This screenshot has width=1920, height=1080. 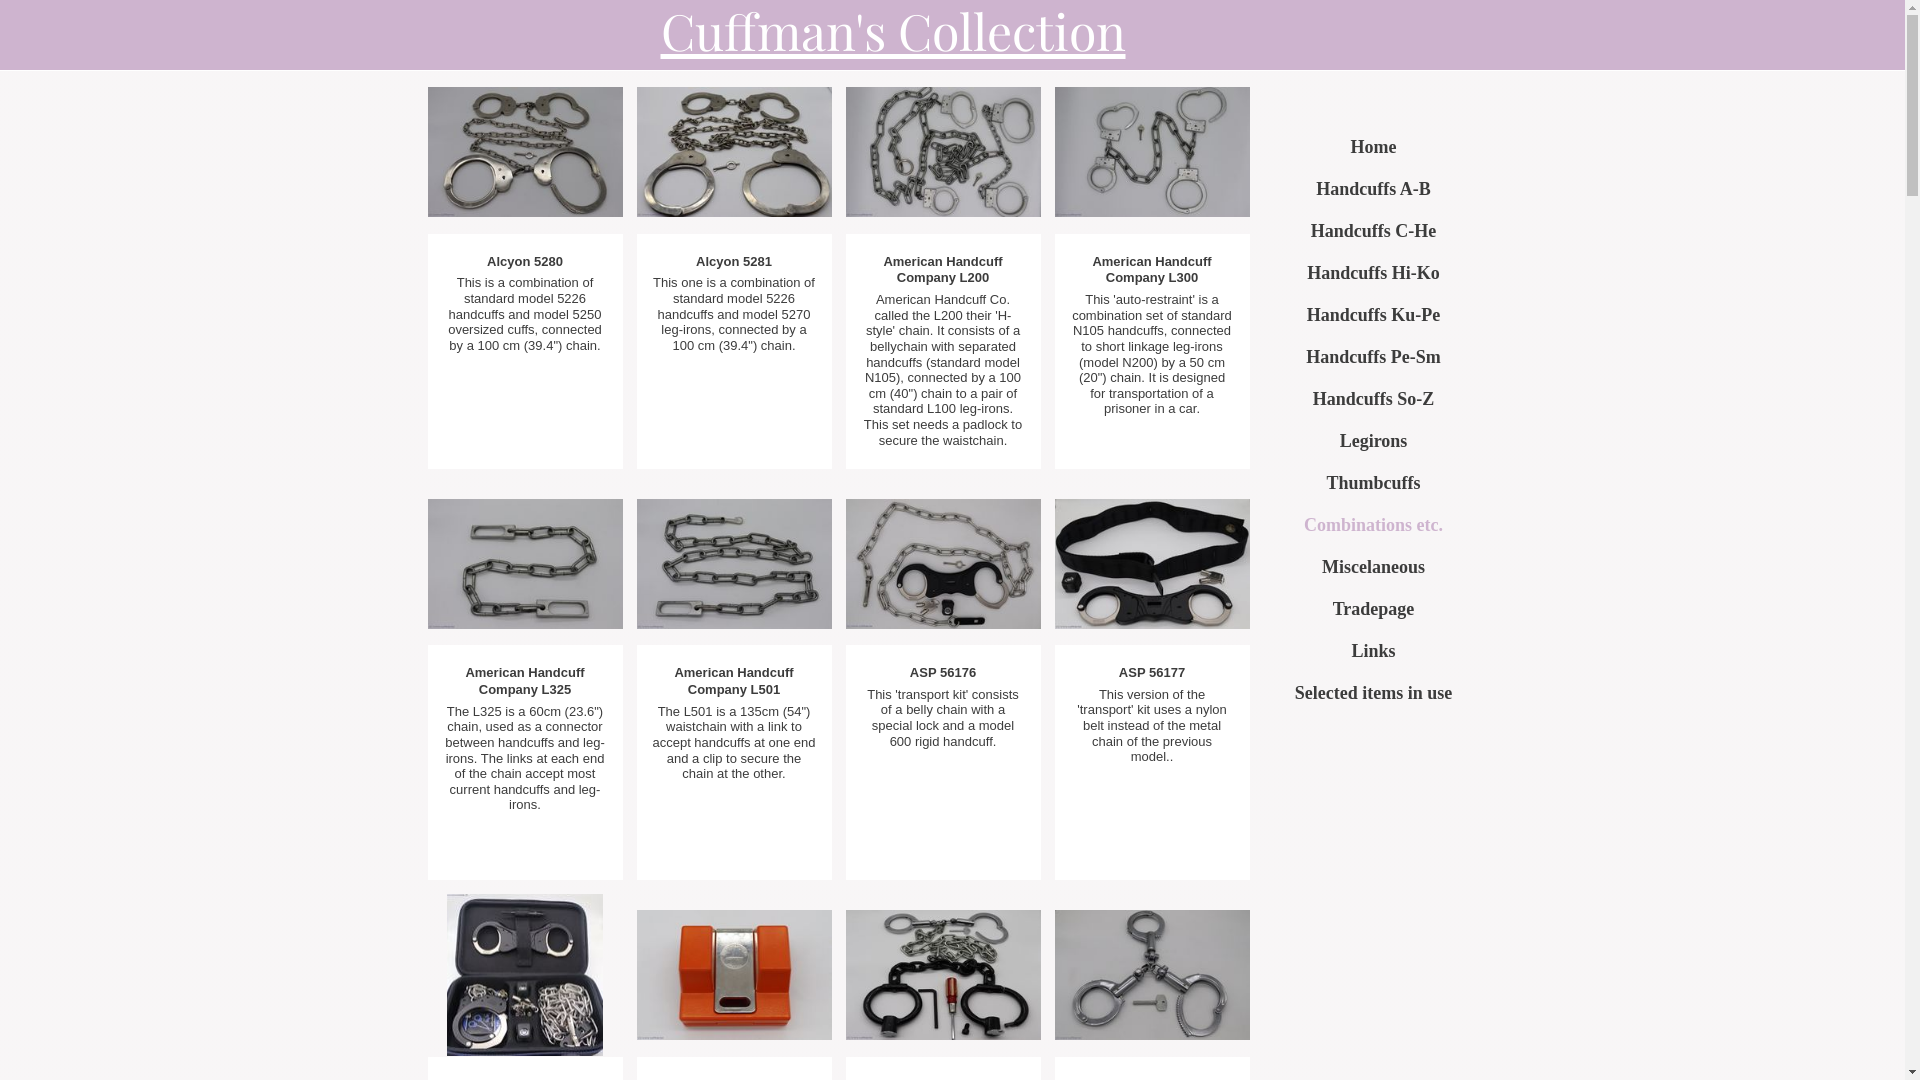 What do you see at coordinates (1373, 357) in the screenshot?
I see `Handcuffs Pe-Sm` at bounding box center [1373, 357].